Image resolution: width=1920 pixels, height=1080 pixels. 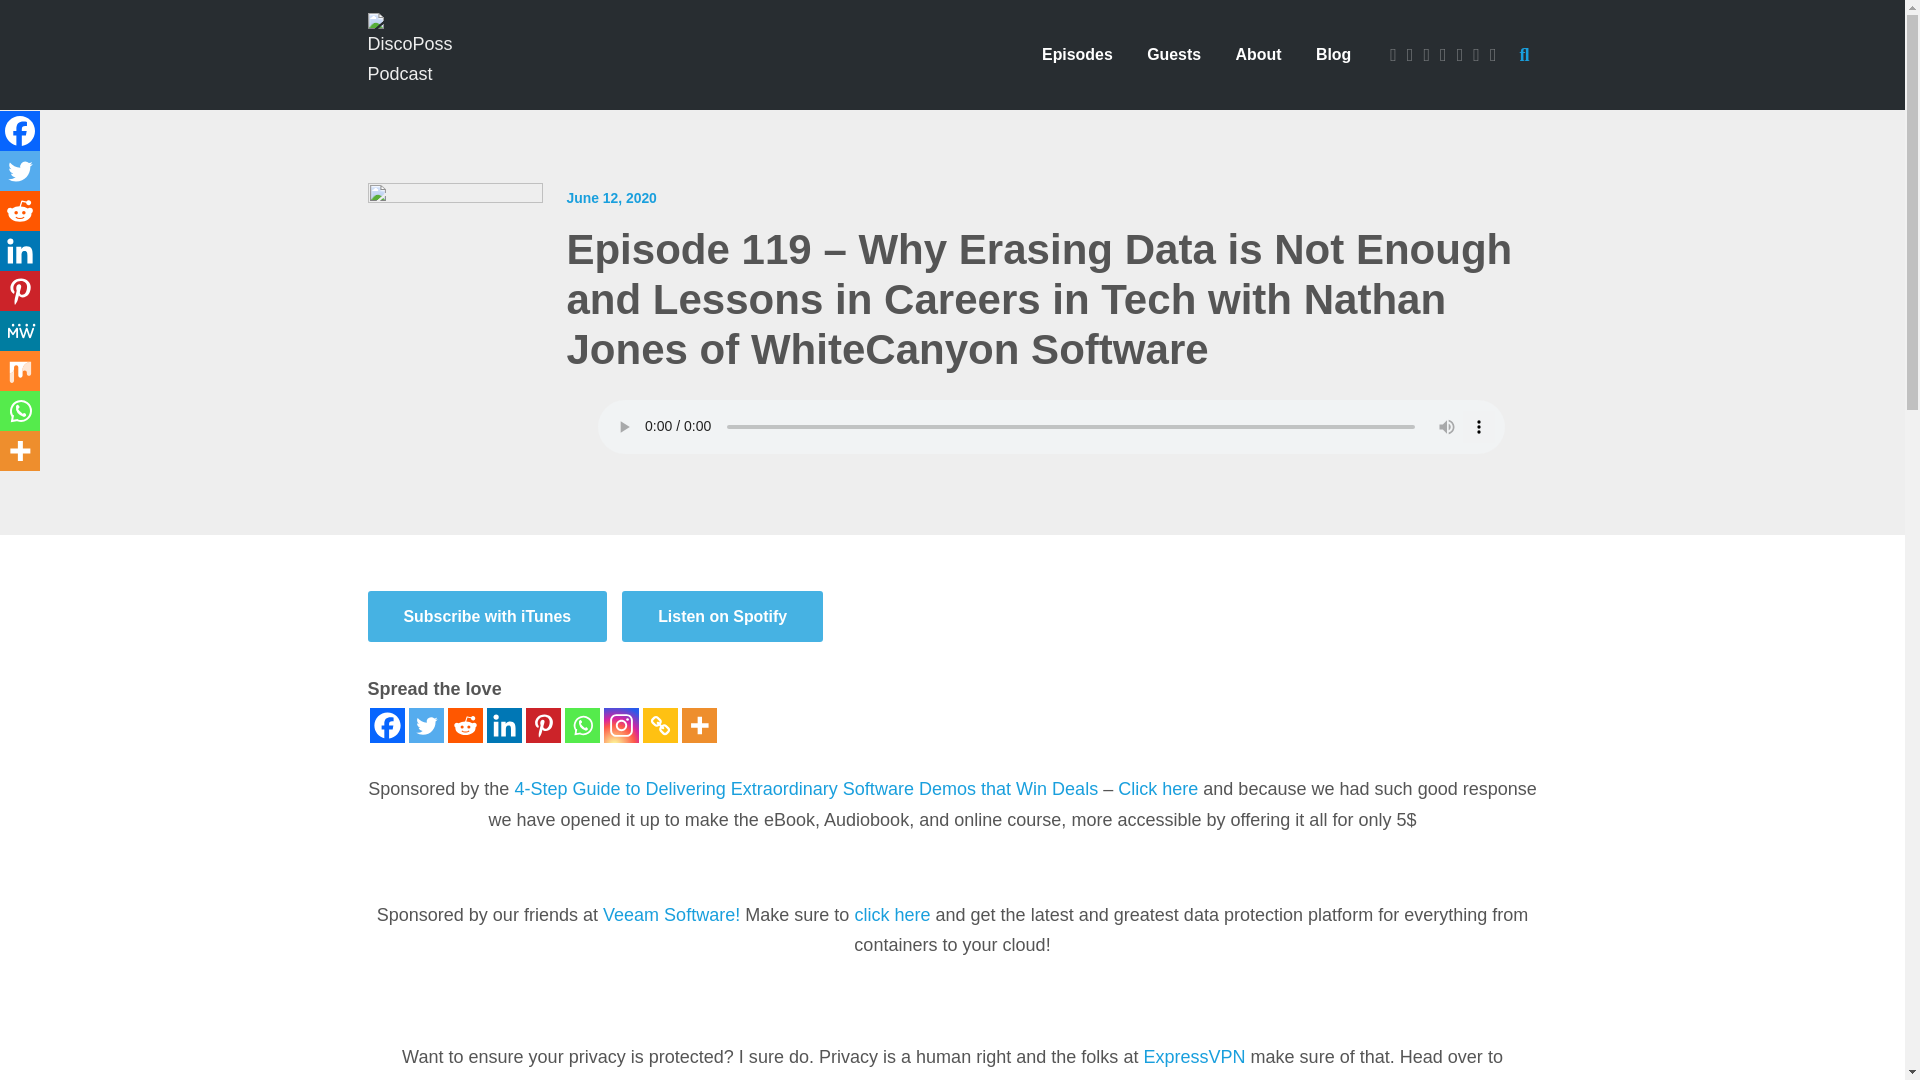 I want to click on Linkedin, so click(x=502, y=726).